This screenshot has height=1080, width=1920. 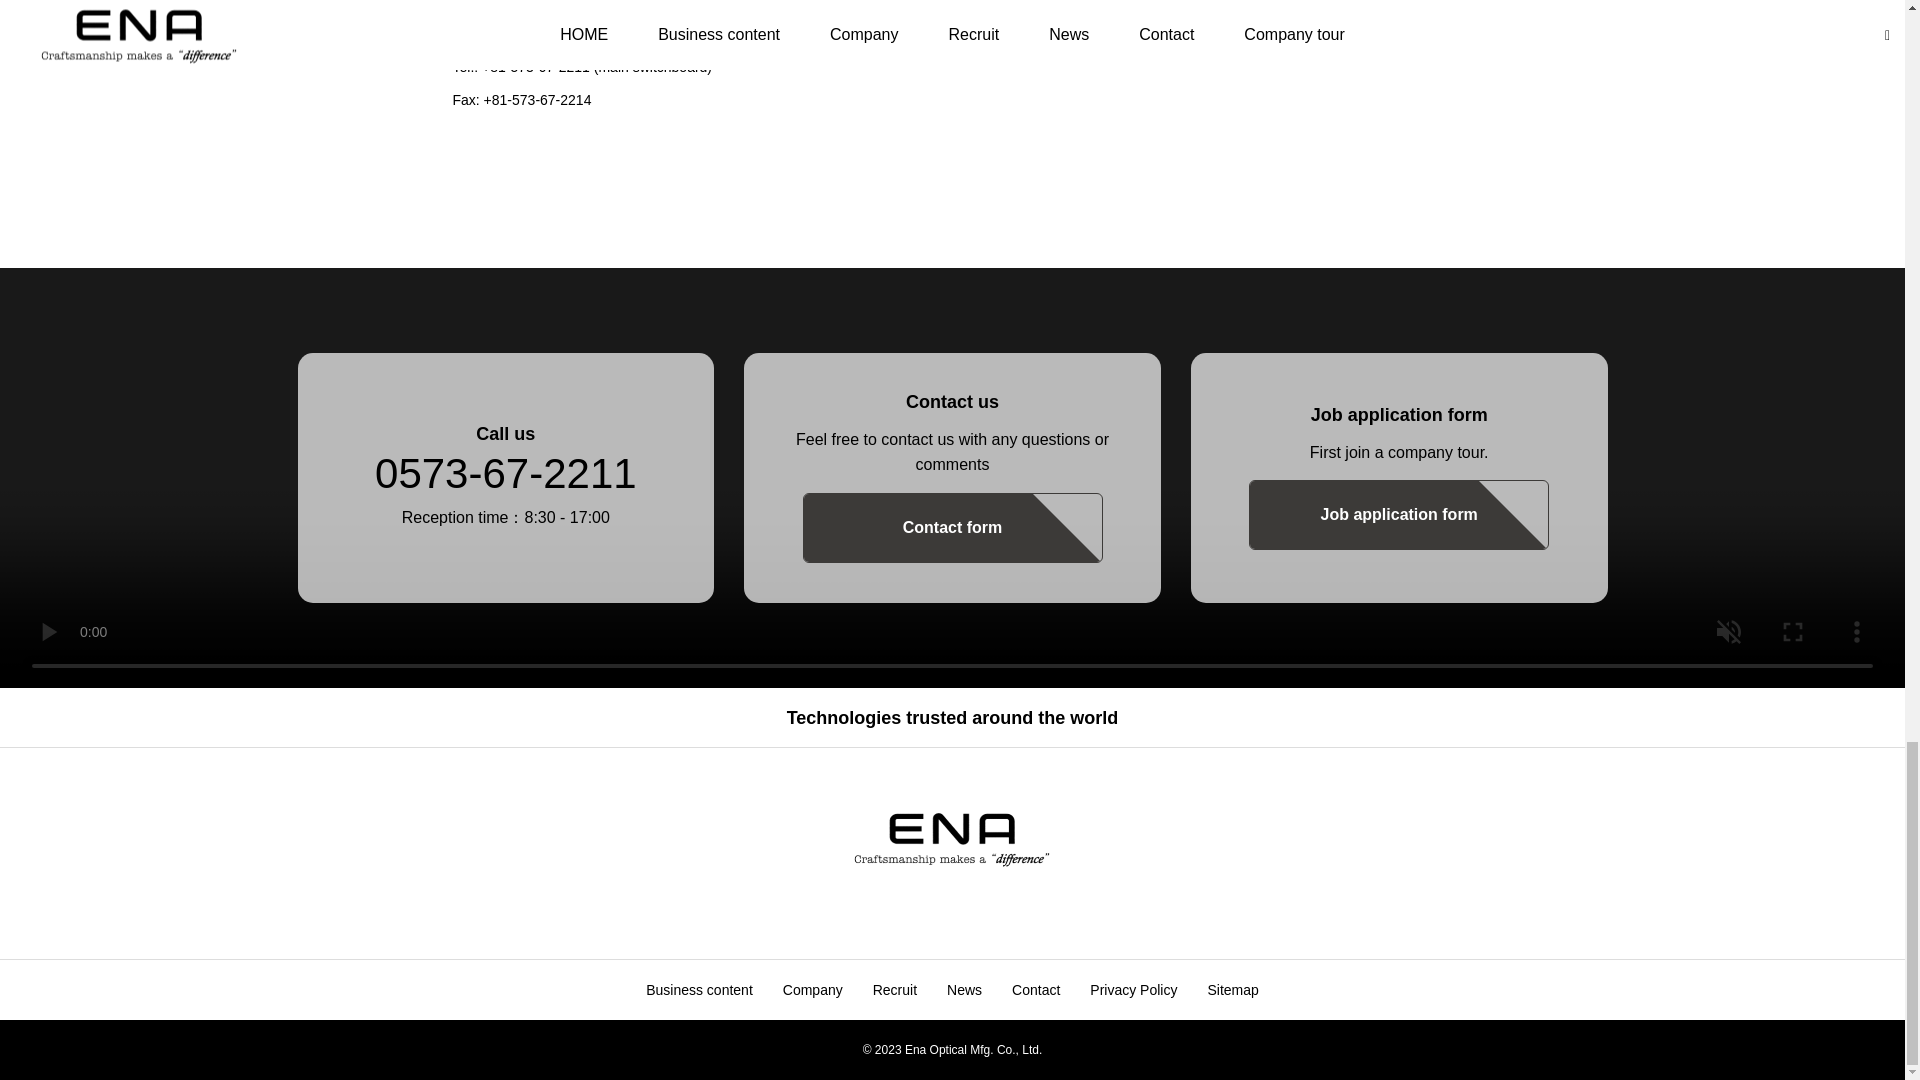 What do you see at coordinates (506, 473) in the screenshot?
I see `0573-67-2211` at bounding box center [506, 473].